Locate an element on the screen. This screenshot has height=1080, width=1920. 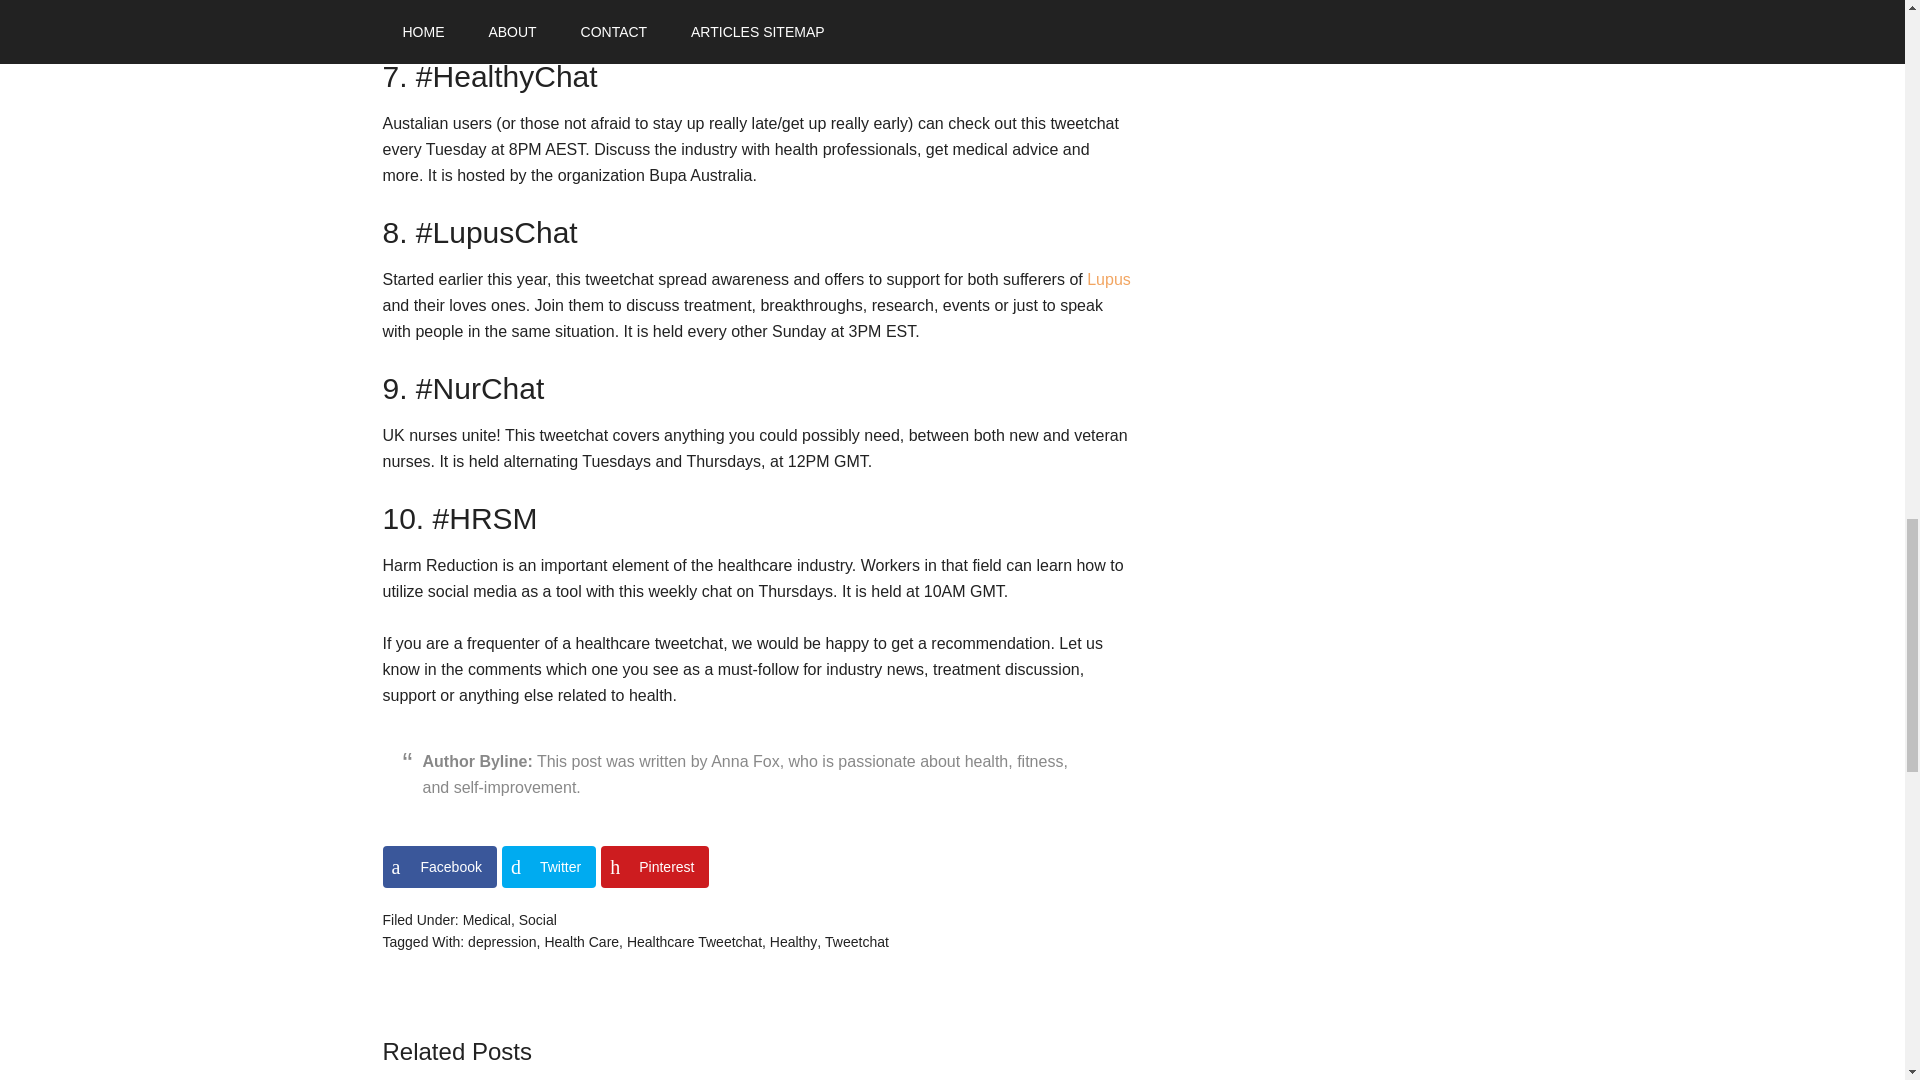
Healthcare Tweetchat is located at coordinates (694, 942).